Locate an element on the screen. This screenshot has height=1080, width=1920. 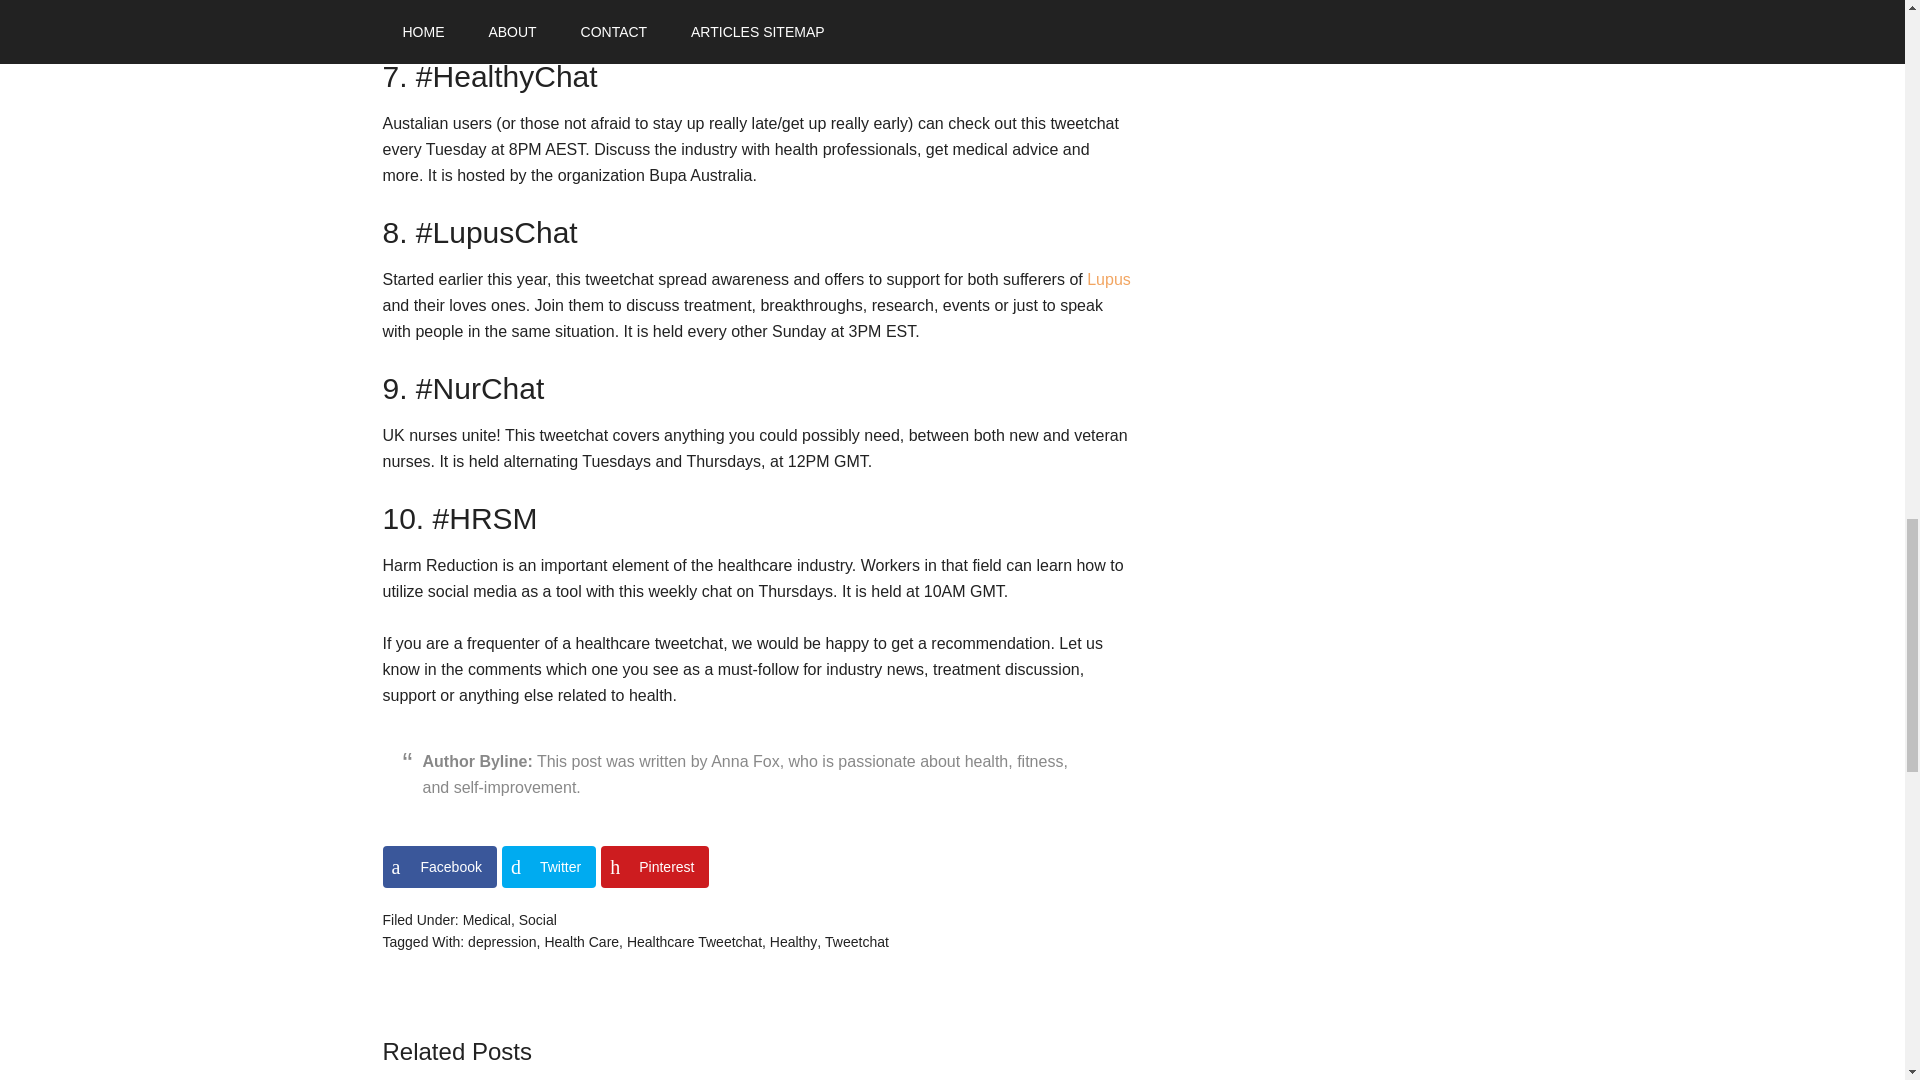
Healthcare Tweetchat is located at coordinates (694, 942).